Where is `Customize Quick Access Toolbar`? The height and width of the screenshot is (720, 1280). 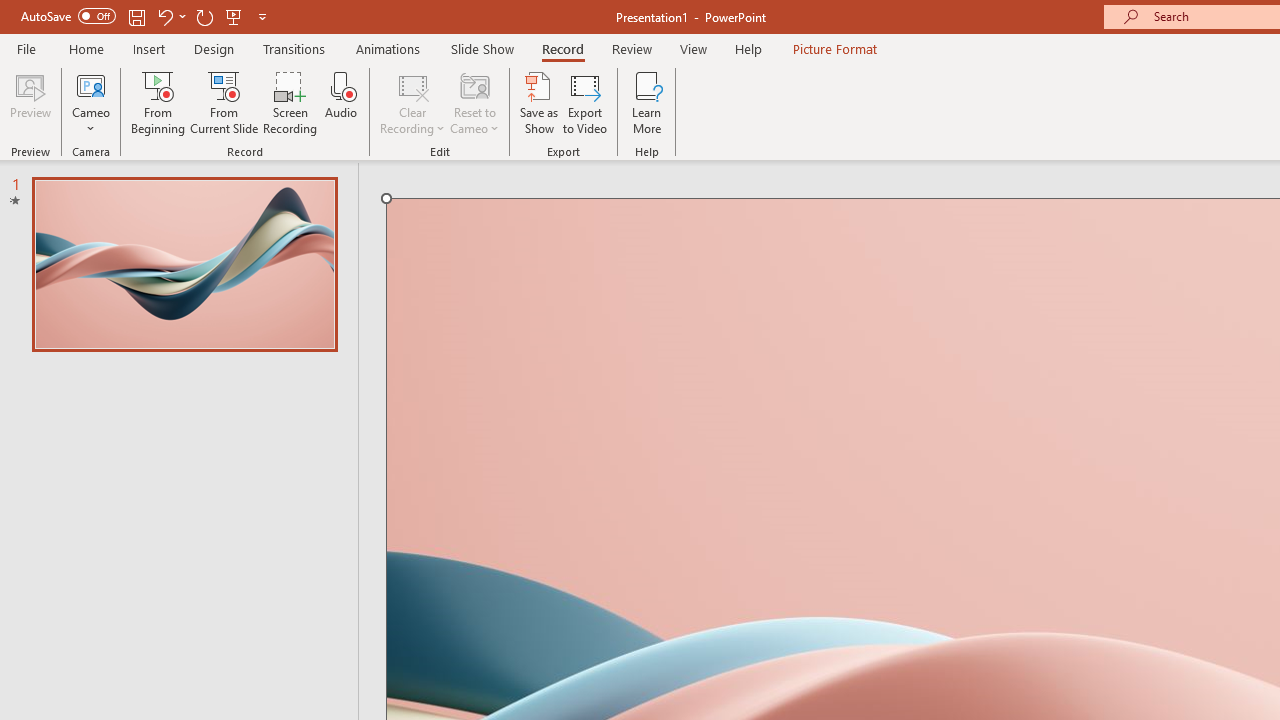 Customize Quick Access Toolbar is located at coordinates (262, 16).